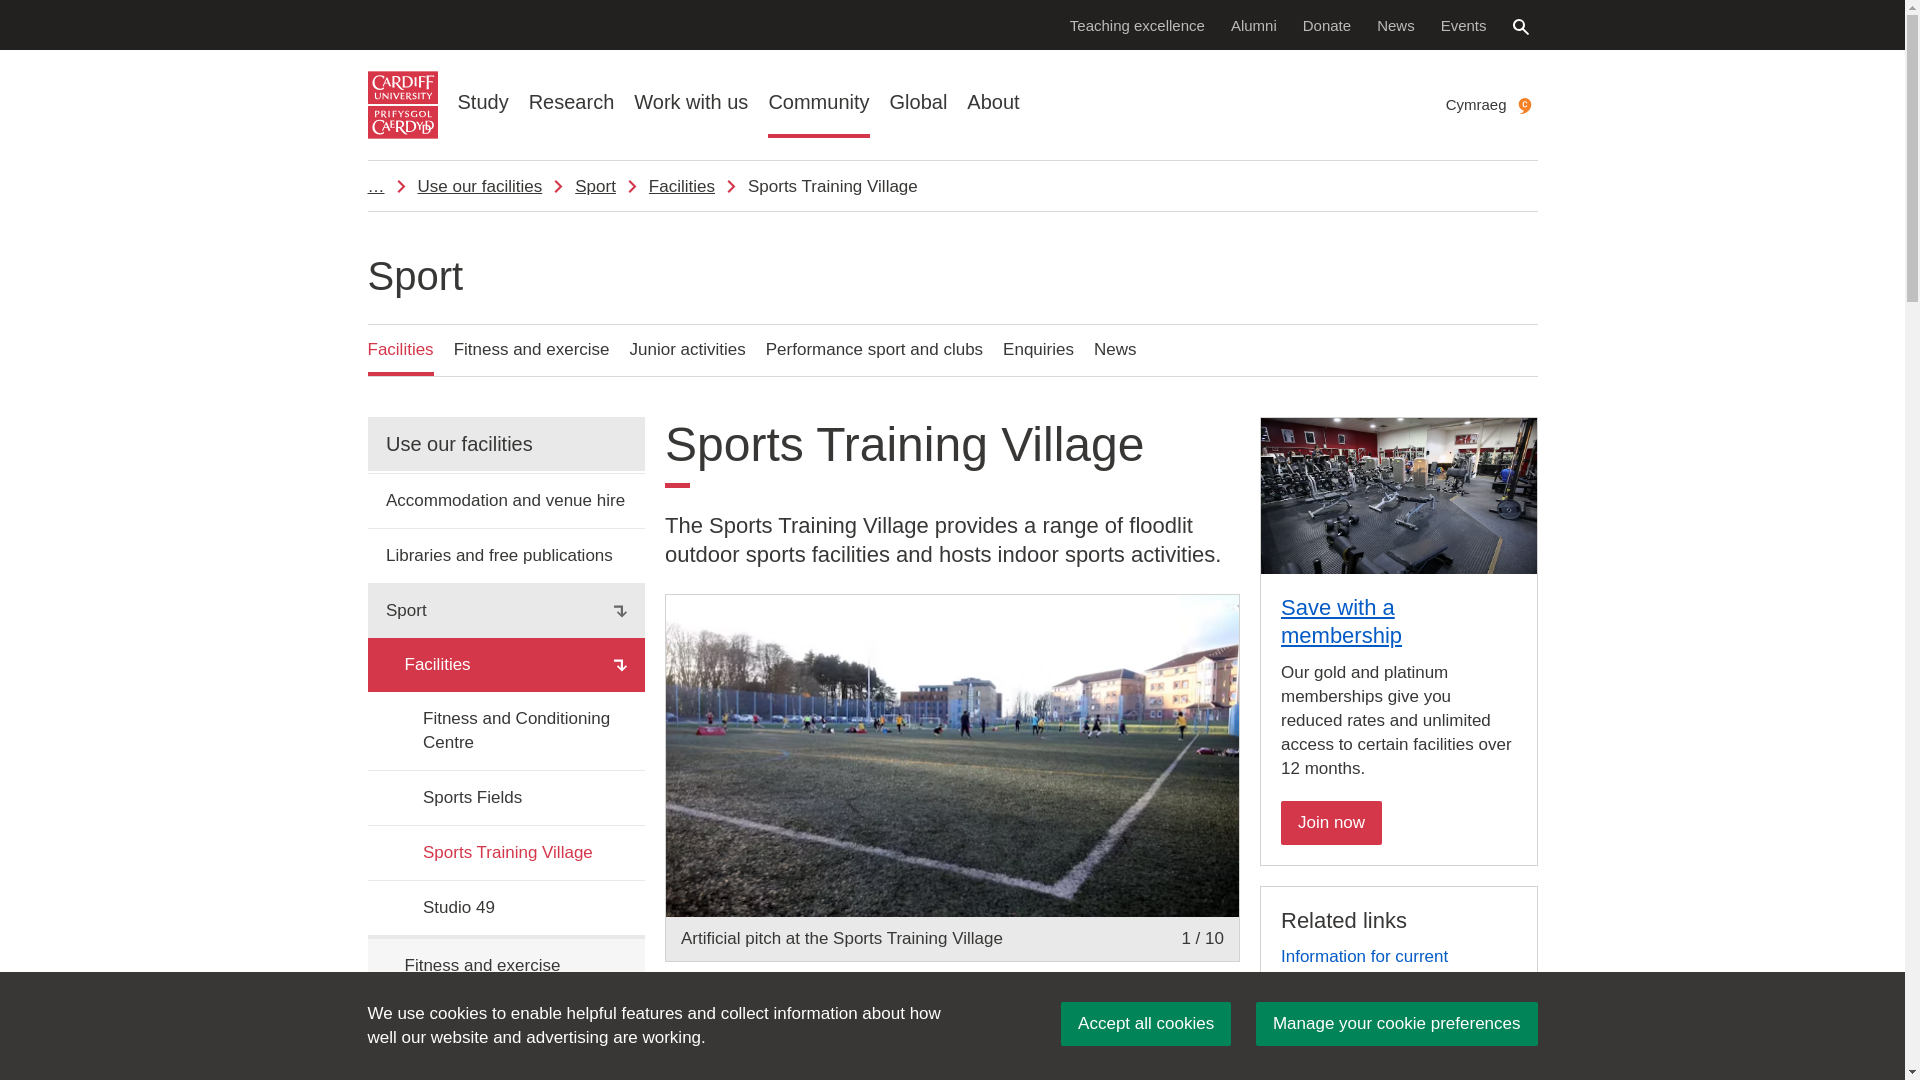  What do you see at coordinates (1254, 24) in the screenshot?
I see `Alumni` at bounding box center [1254, 24].